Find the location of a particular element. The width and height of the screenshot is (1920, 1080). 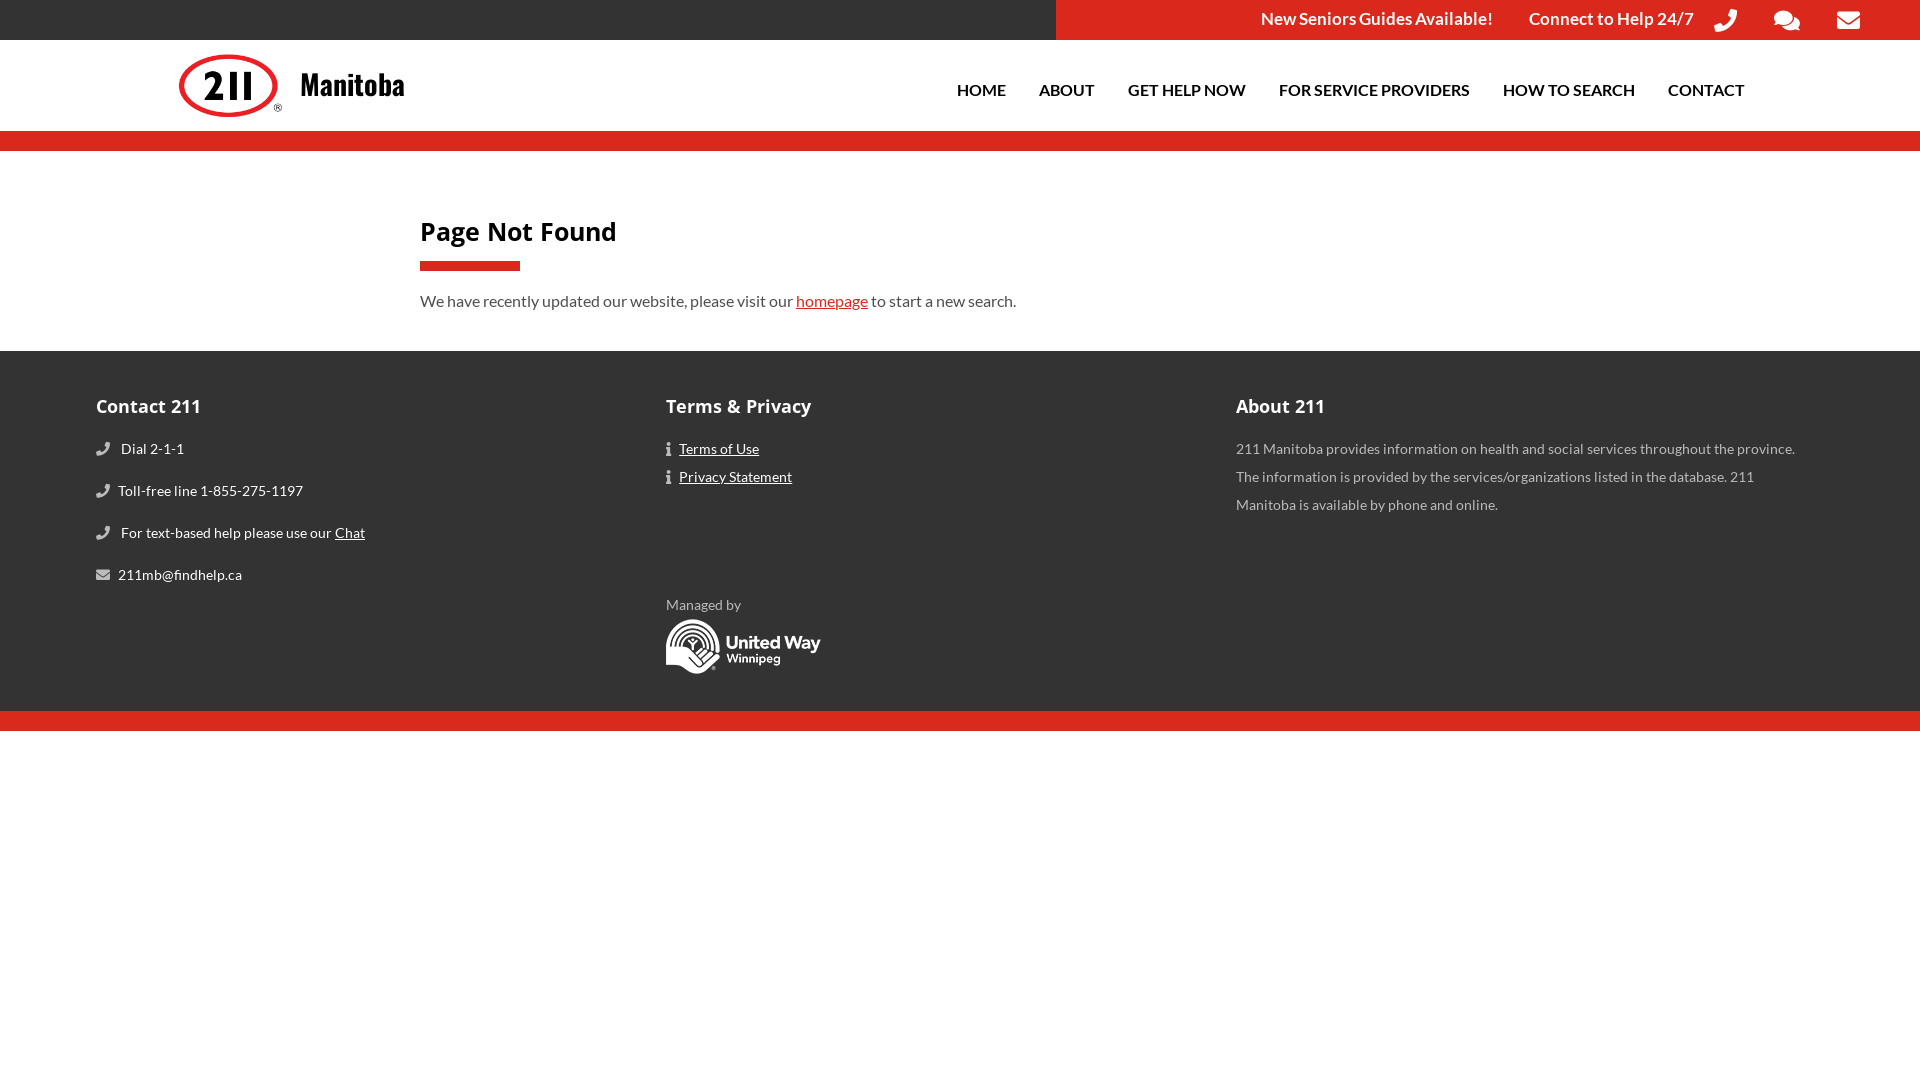

Privacy Statement is located at coordinates (736, 476).